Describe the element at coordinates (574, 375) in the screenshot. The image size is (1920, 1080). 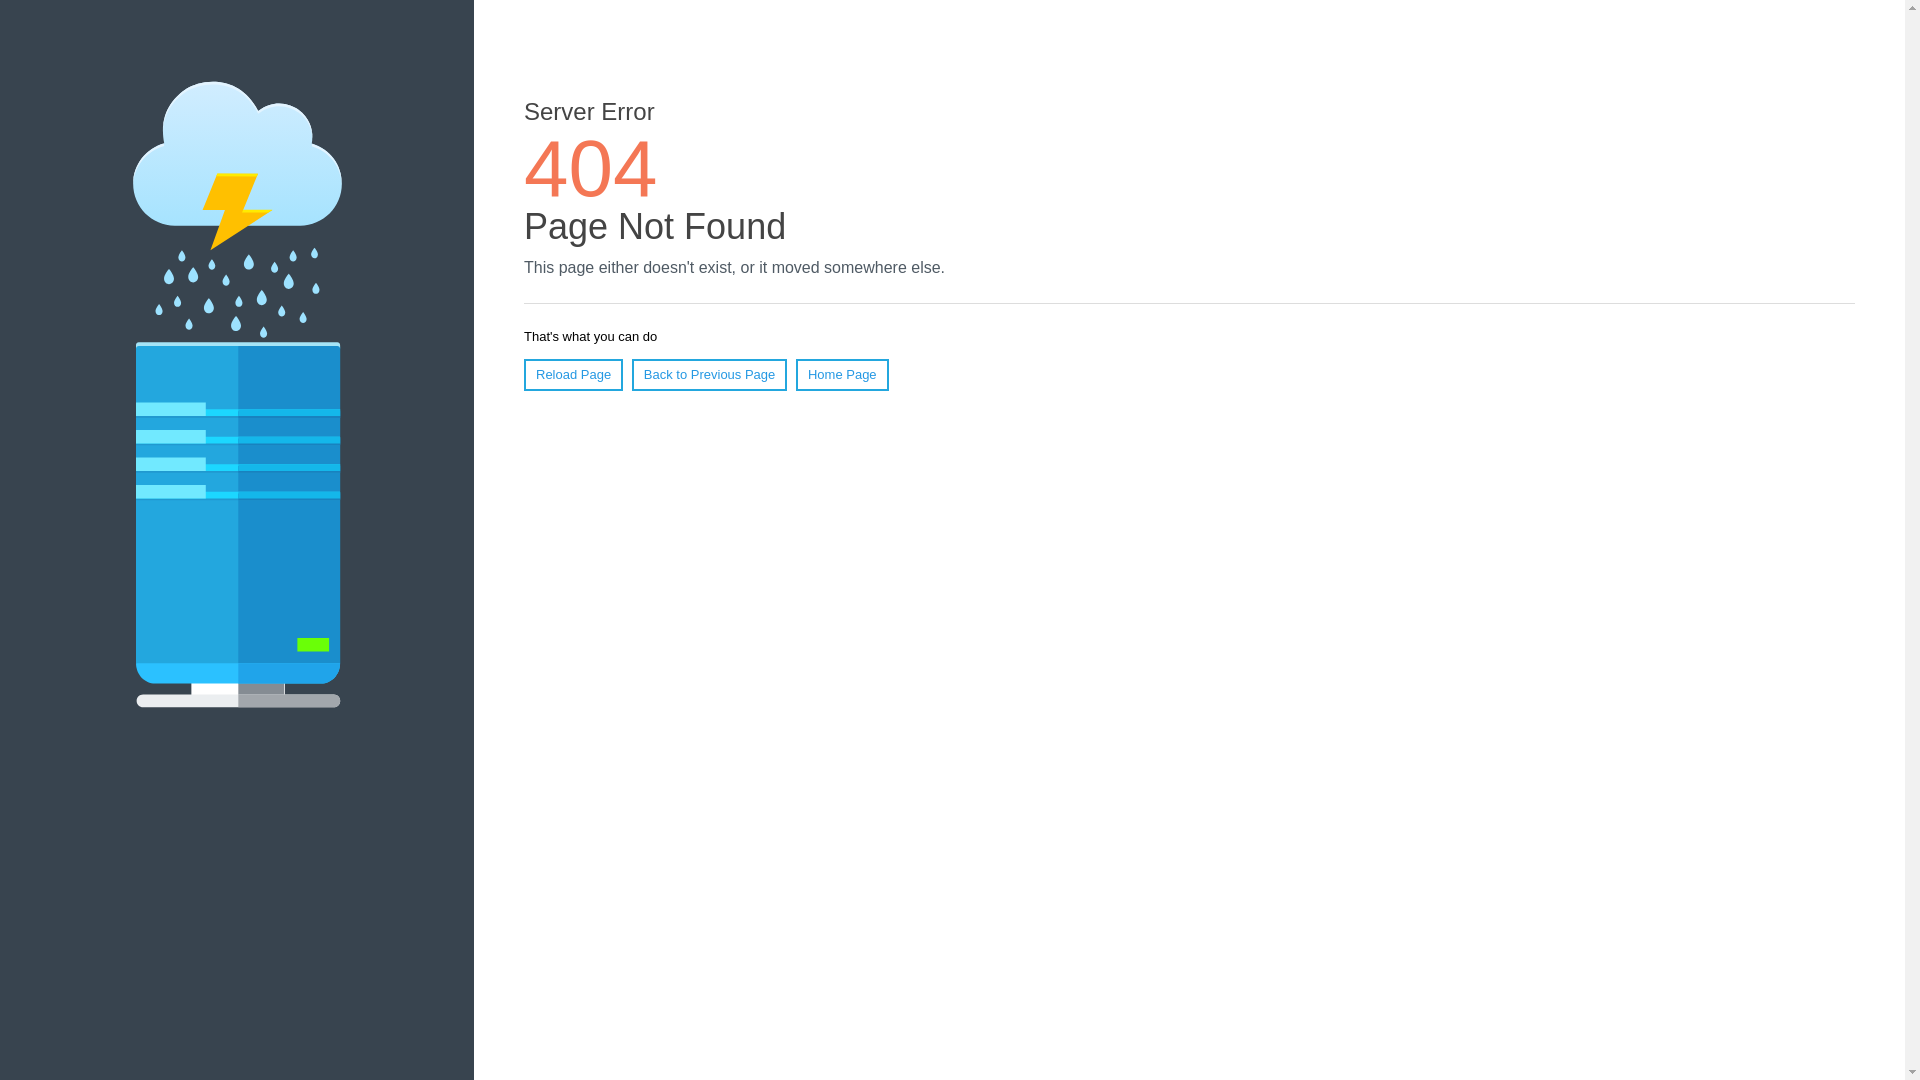
I see `Reload Page` at that location.